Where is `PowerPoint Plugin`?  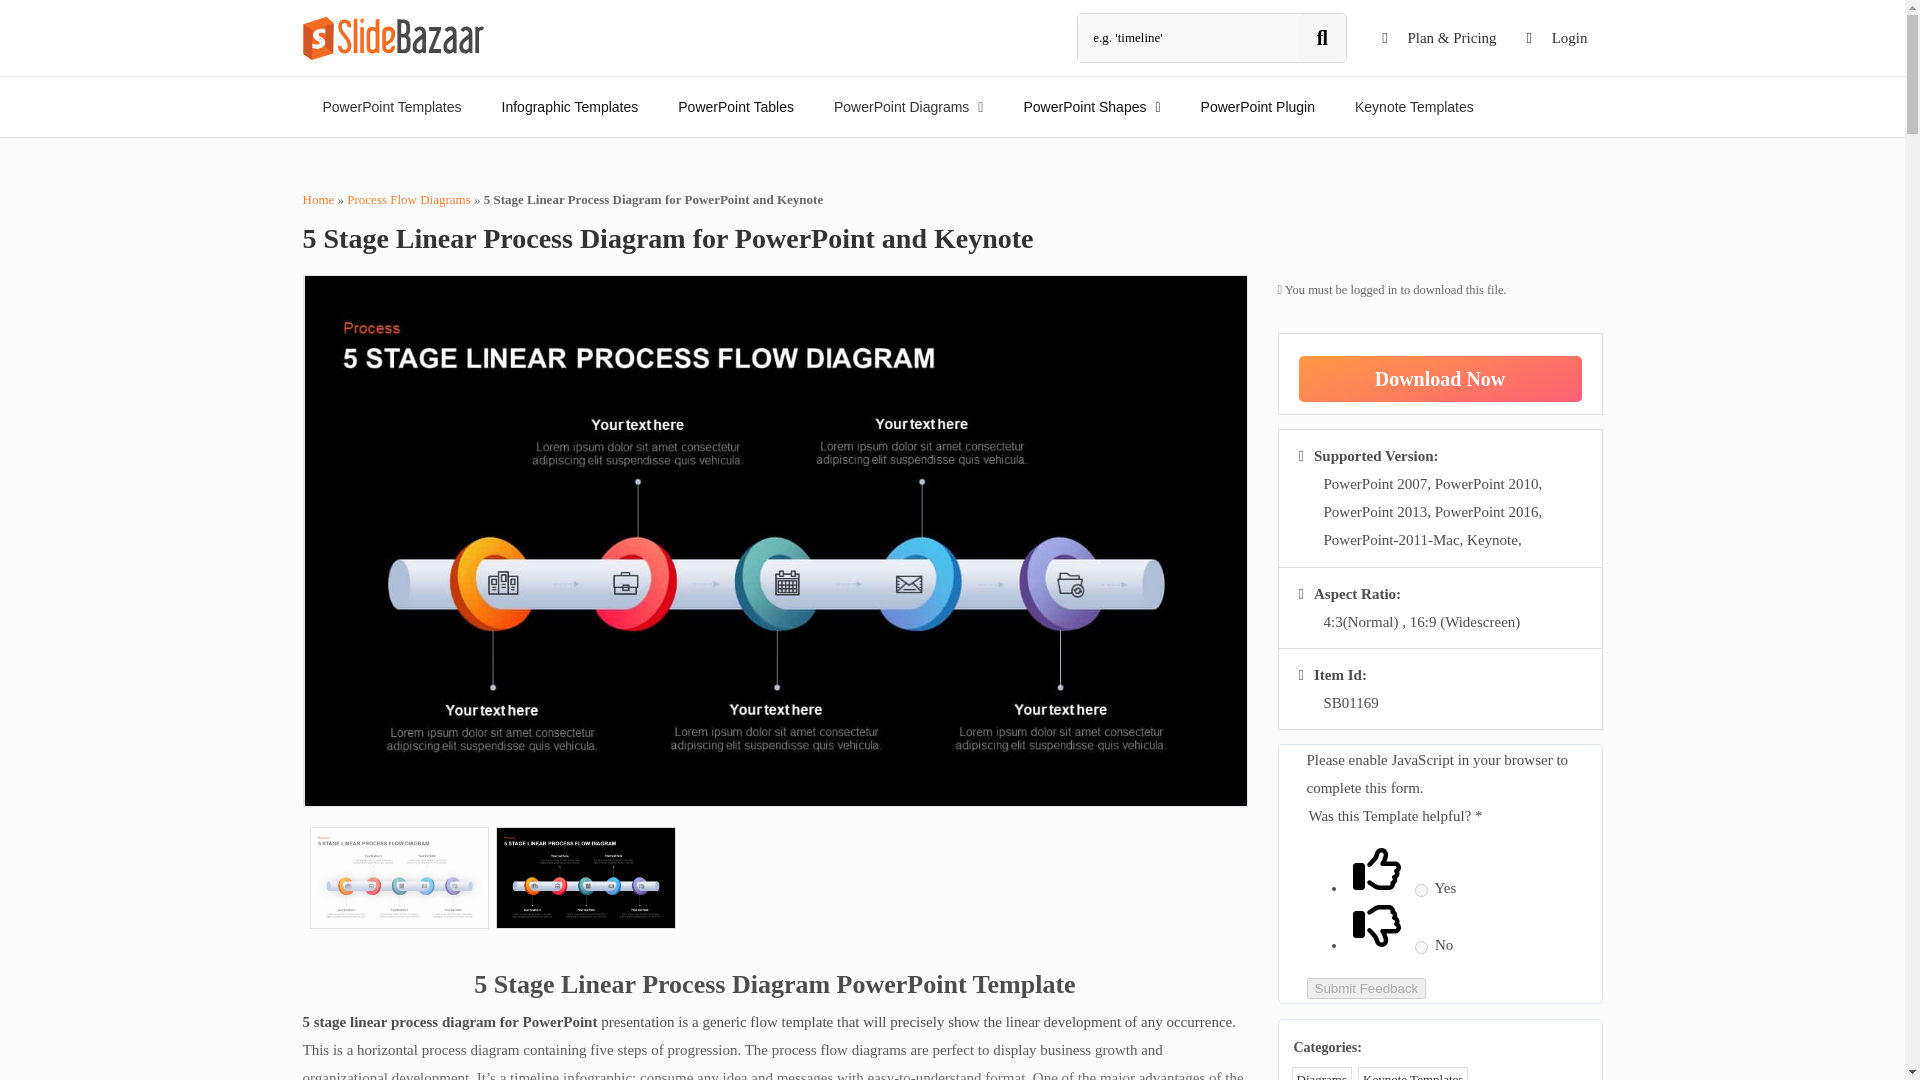
PowerPoint Plugin is located at coordinates (1257, 106).